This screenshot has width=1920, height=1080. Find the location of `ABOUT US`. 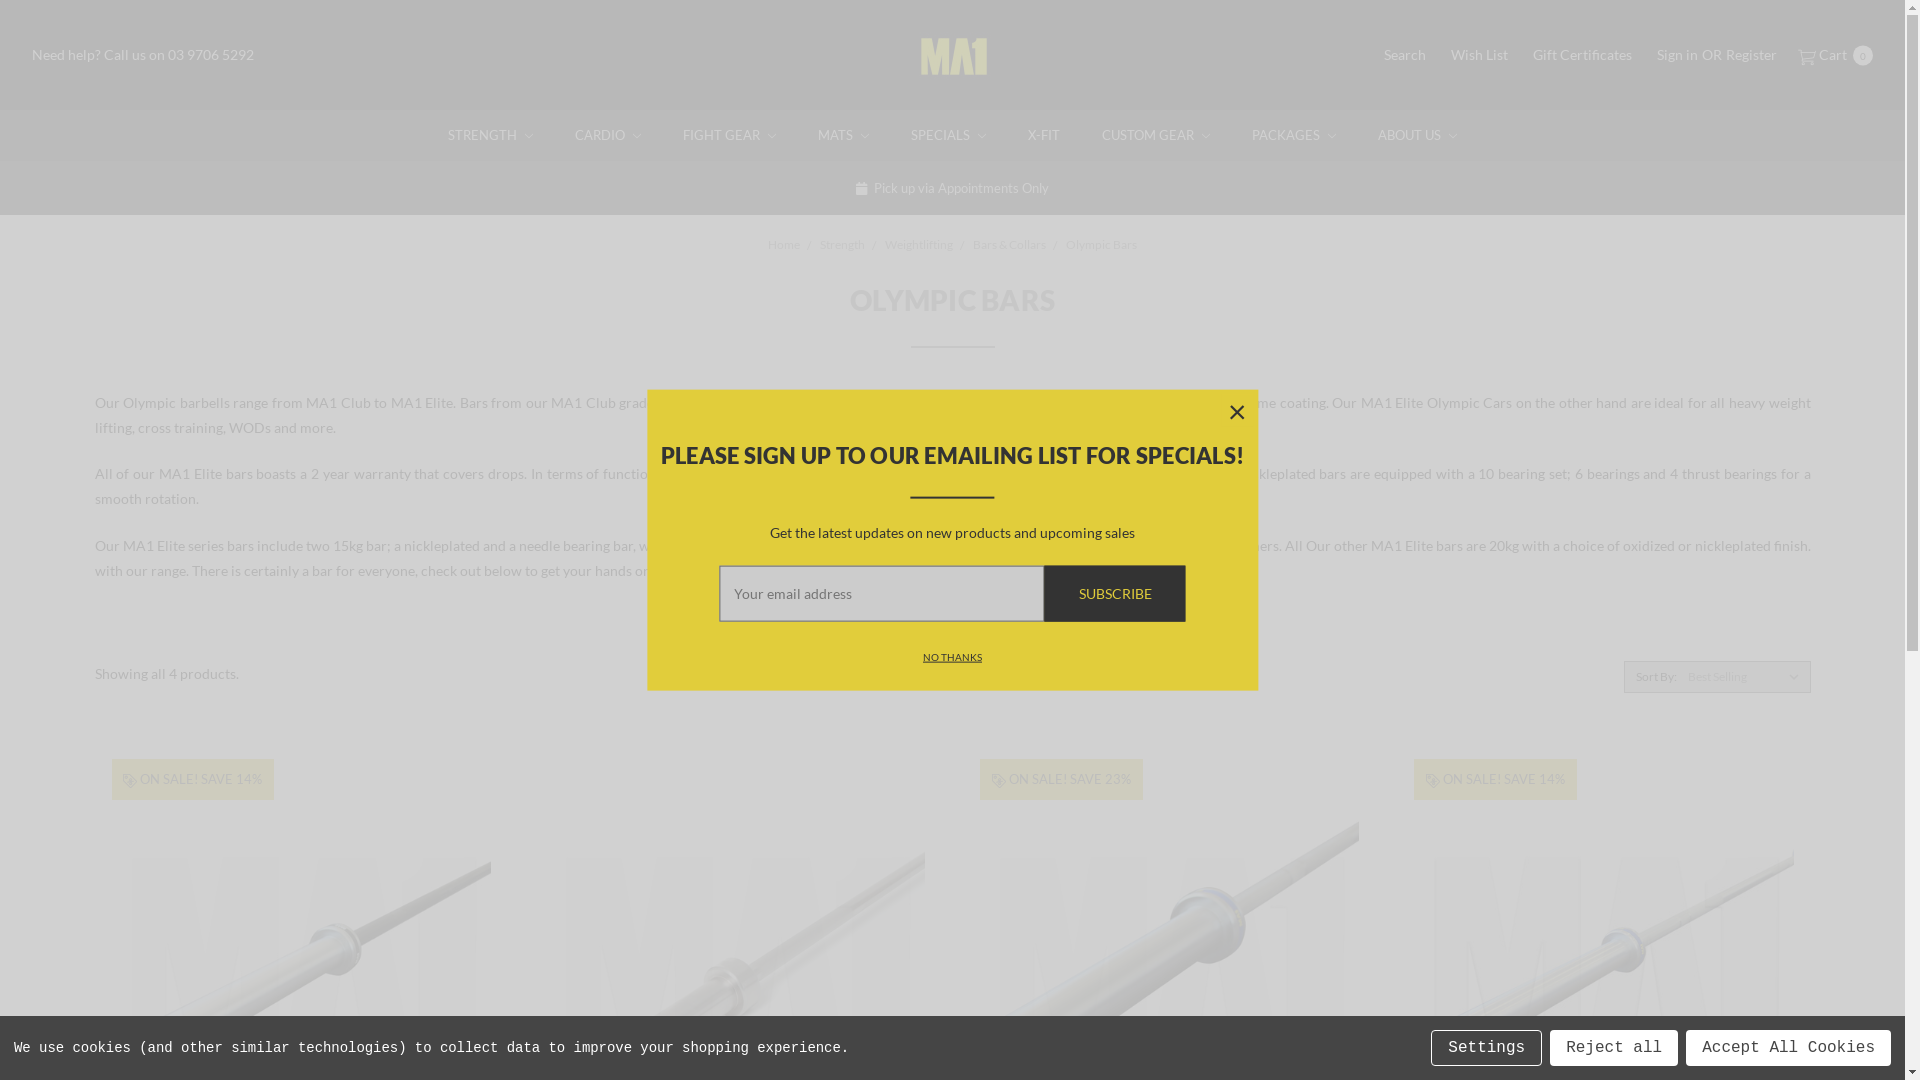

ABOUT US is located at coordinates (1418, 136).